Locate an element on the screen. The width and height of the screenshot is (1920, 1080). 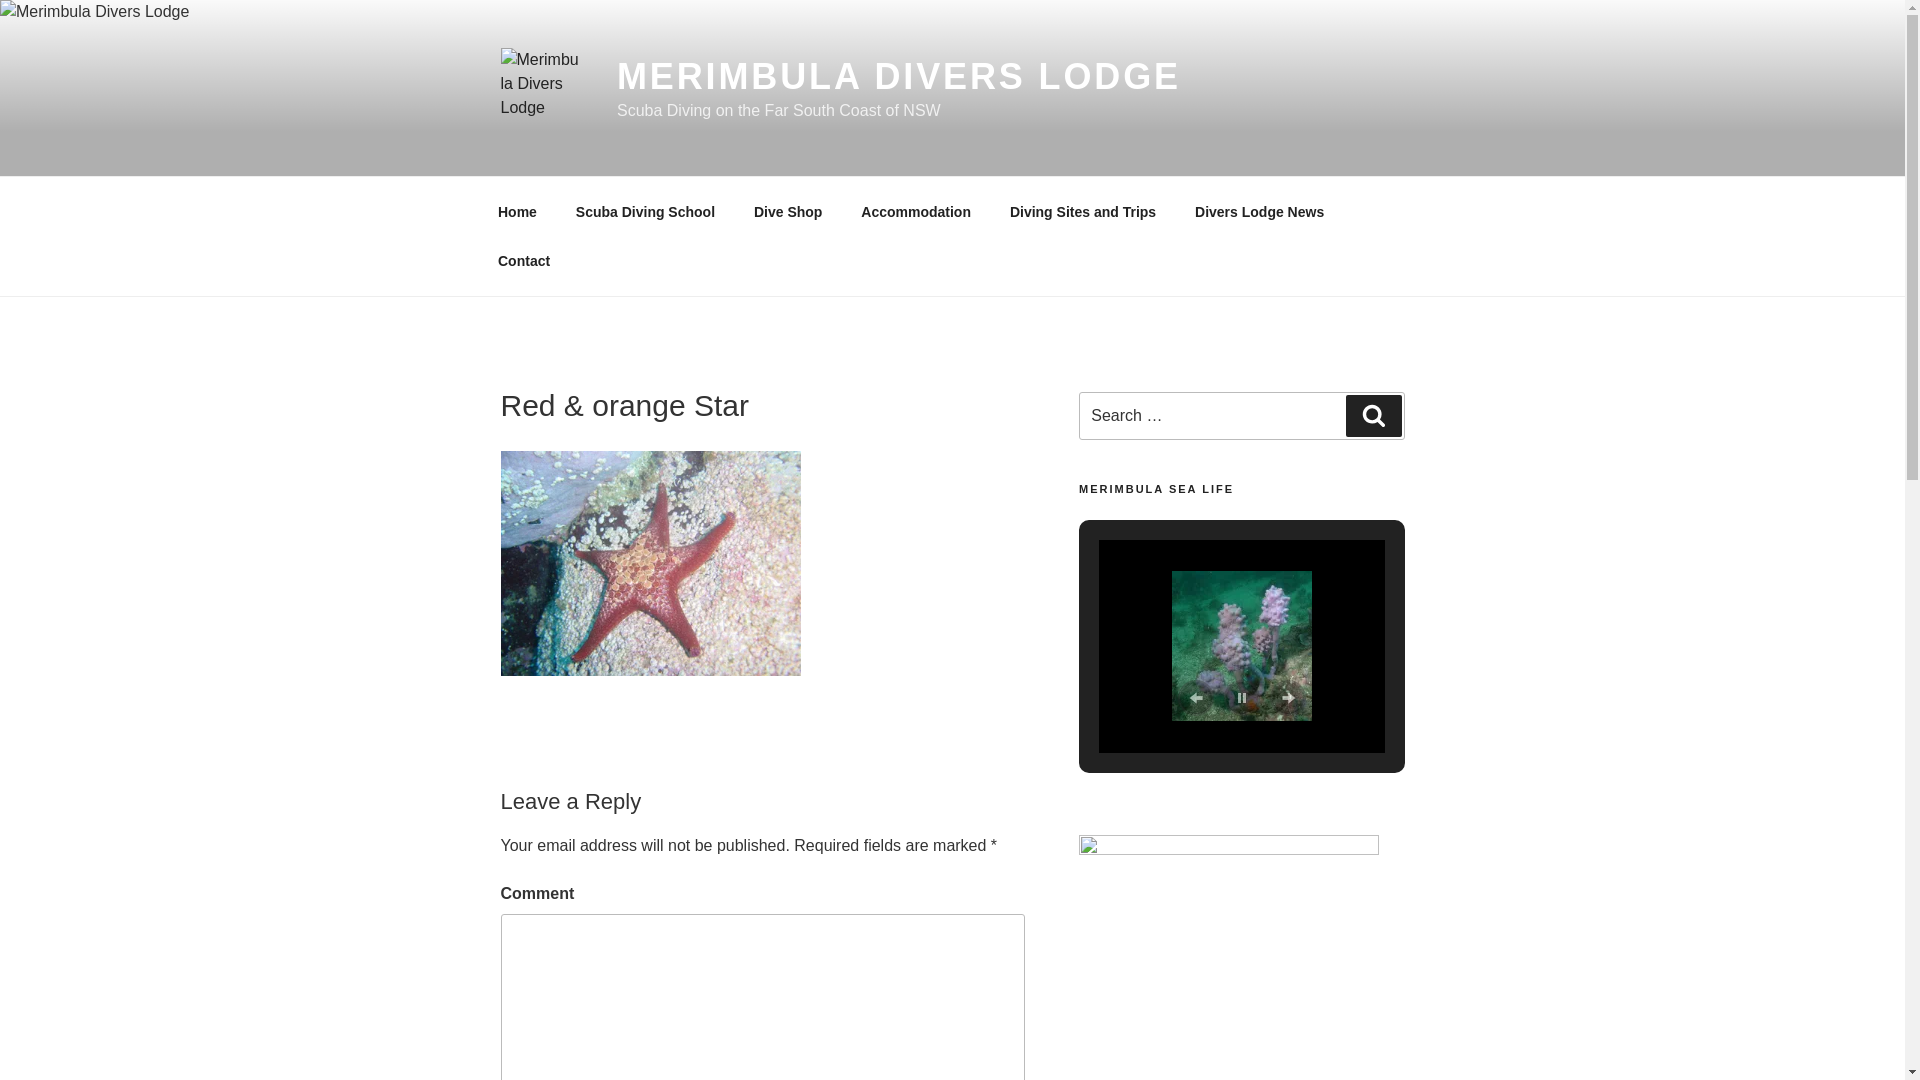
Accommodation is located at coordinates (916, 212).